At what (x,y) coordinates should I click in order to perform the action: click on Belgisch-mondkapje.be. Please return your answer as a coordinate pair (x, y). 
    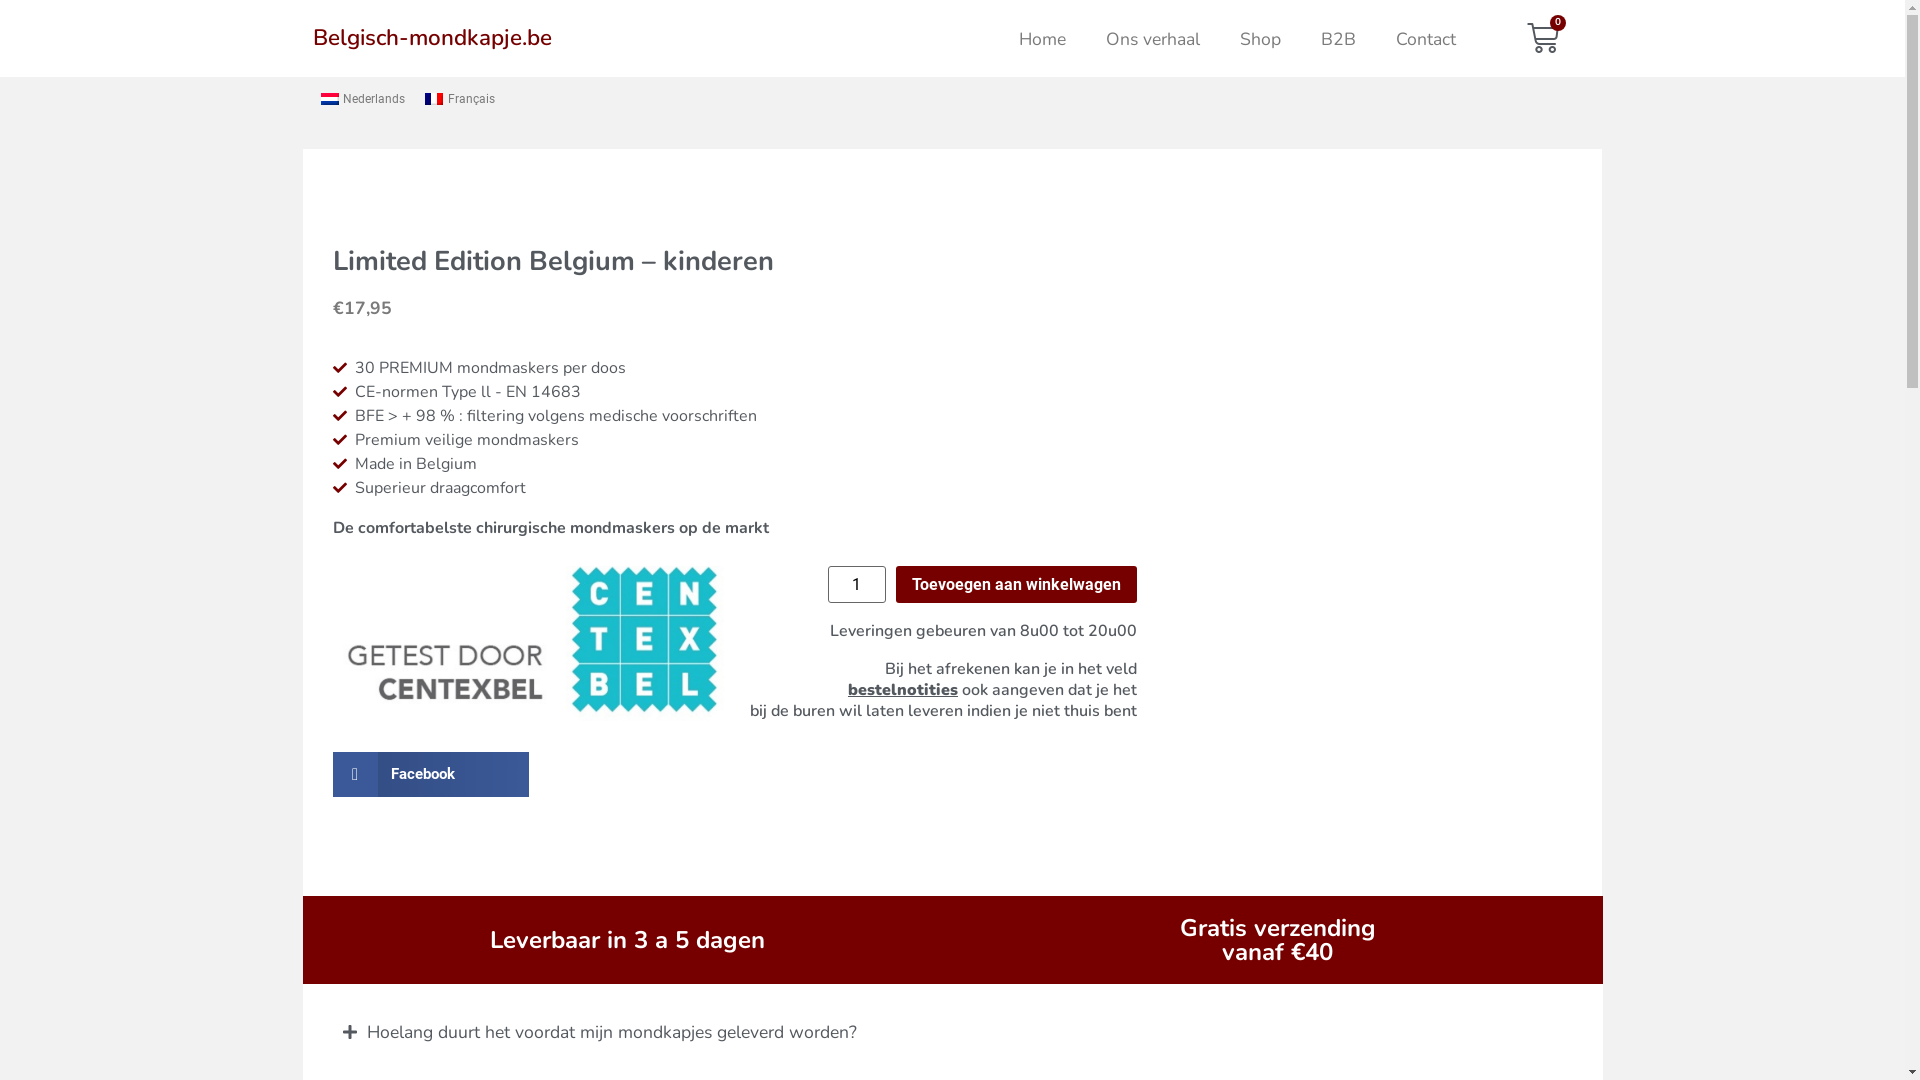
    Looking at the image, I should click on (432, 38).